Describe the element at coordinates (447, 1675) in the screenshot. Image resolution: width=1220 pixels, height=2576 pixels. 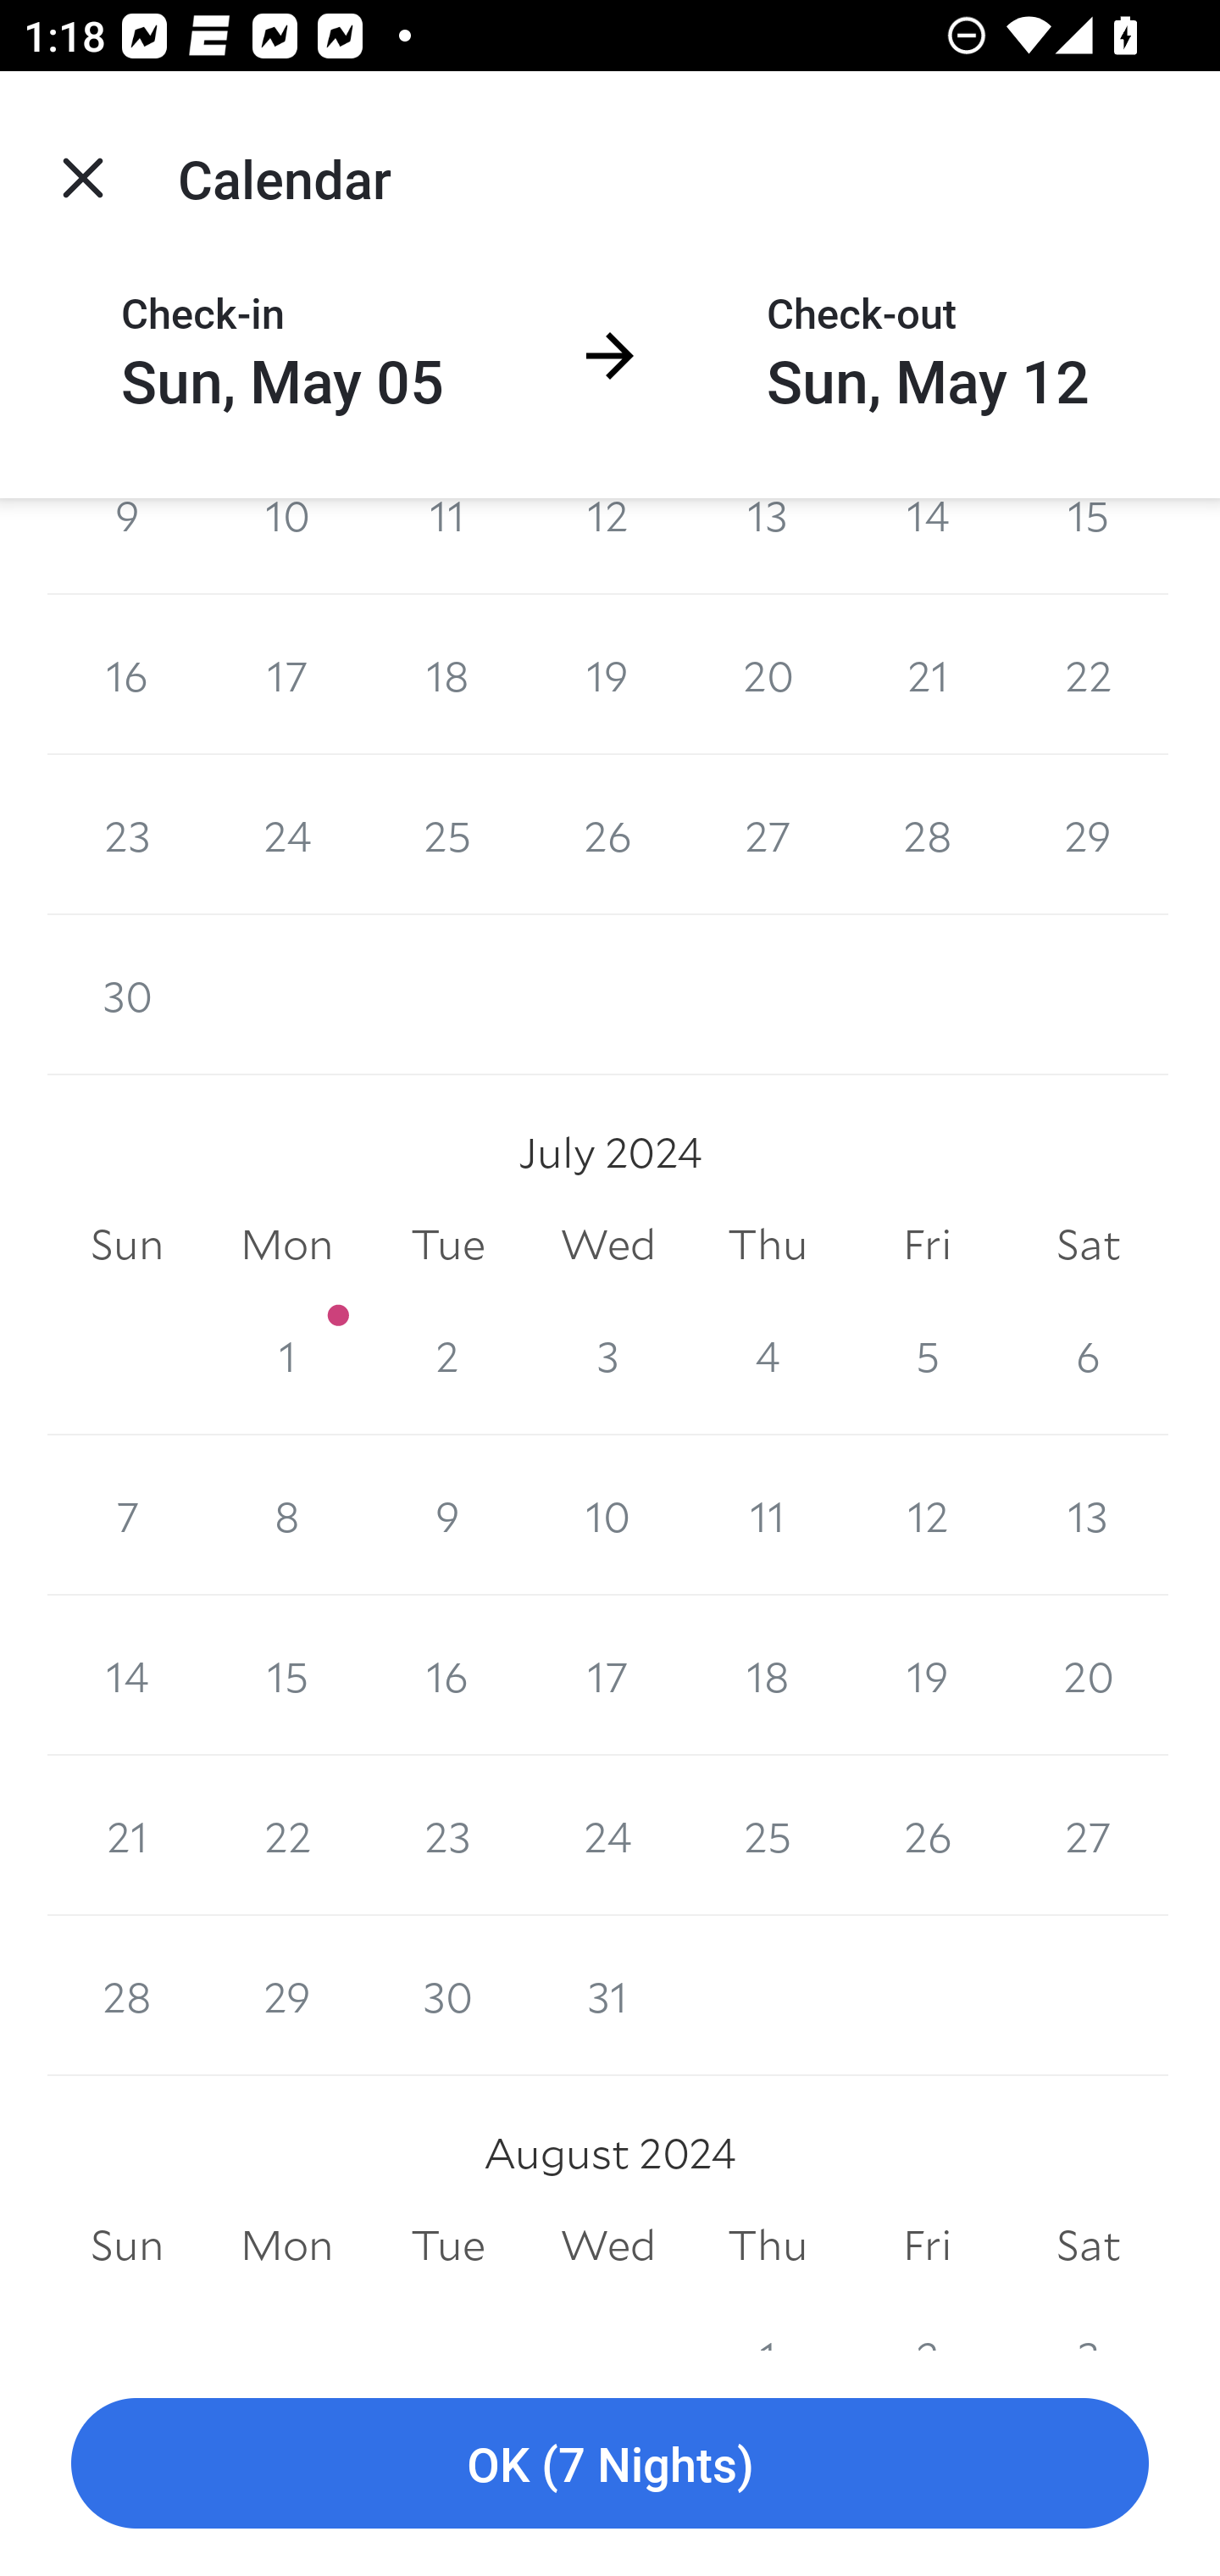
I see `16 16 July 2024` at that location.